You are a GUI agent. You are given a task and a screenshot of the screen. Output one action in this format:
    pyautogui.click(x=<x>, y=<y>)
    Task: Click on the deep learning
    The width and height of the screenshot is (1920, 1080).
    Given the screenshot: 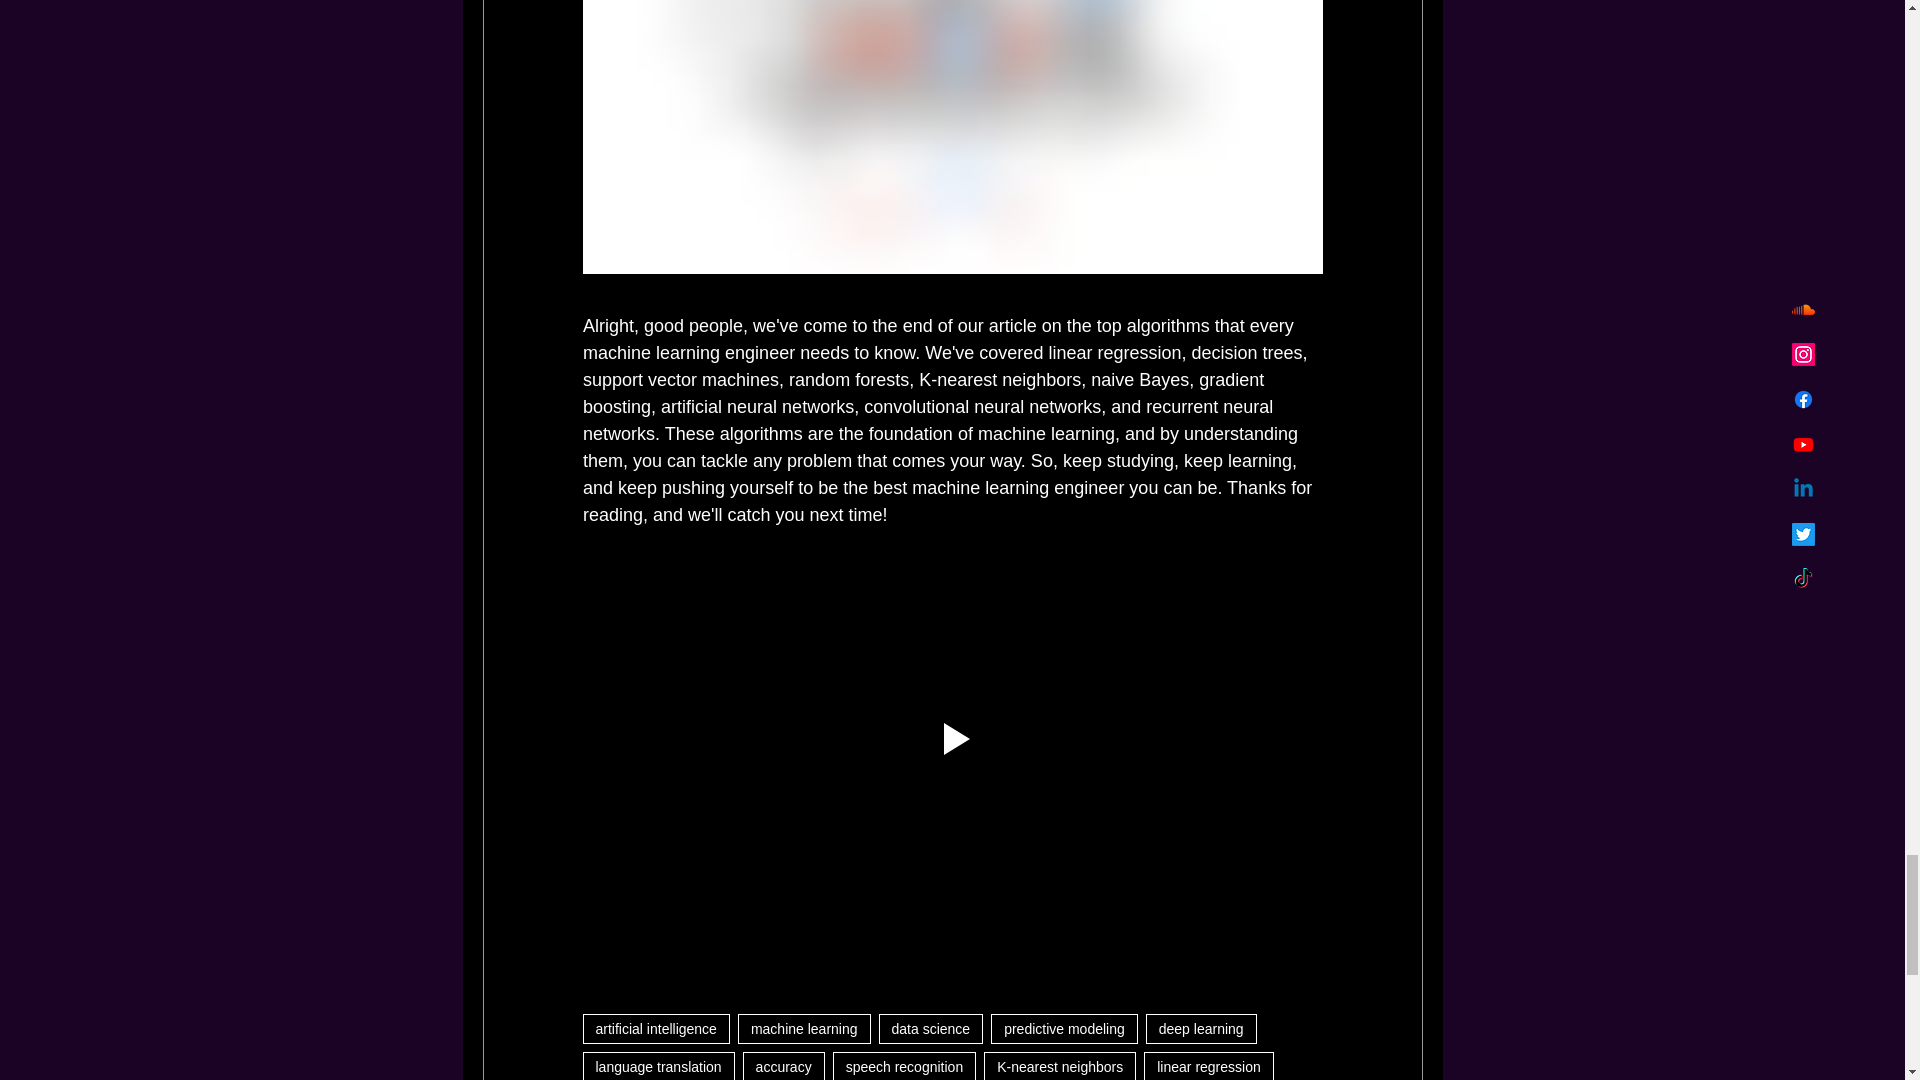 What is the action you would take?
    pyautogui.click(x=1202, y=1029)
    